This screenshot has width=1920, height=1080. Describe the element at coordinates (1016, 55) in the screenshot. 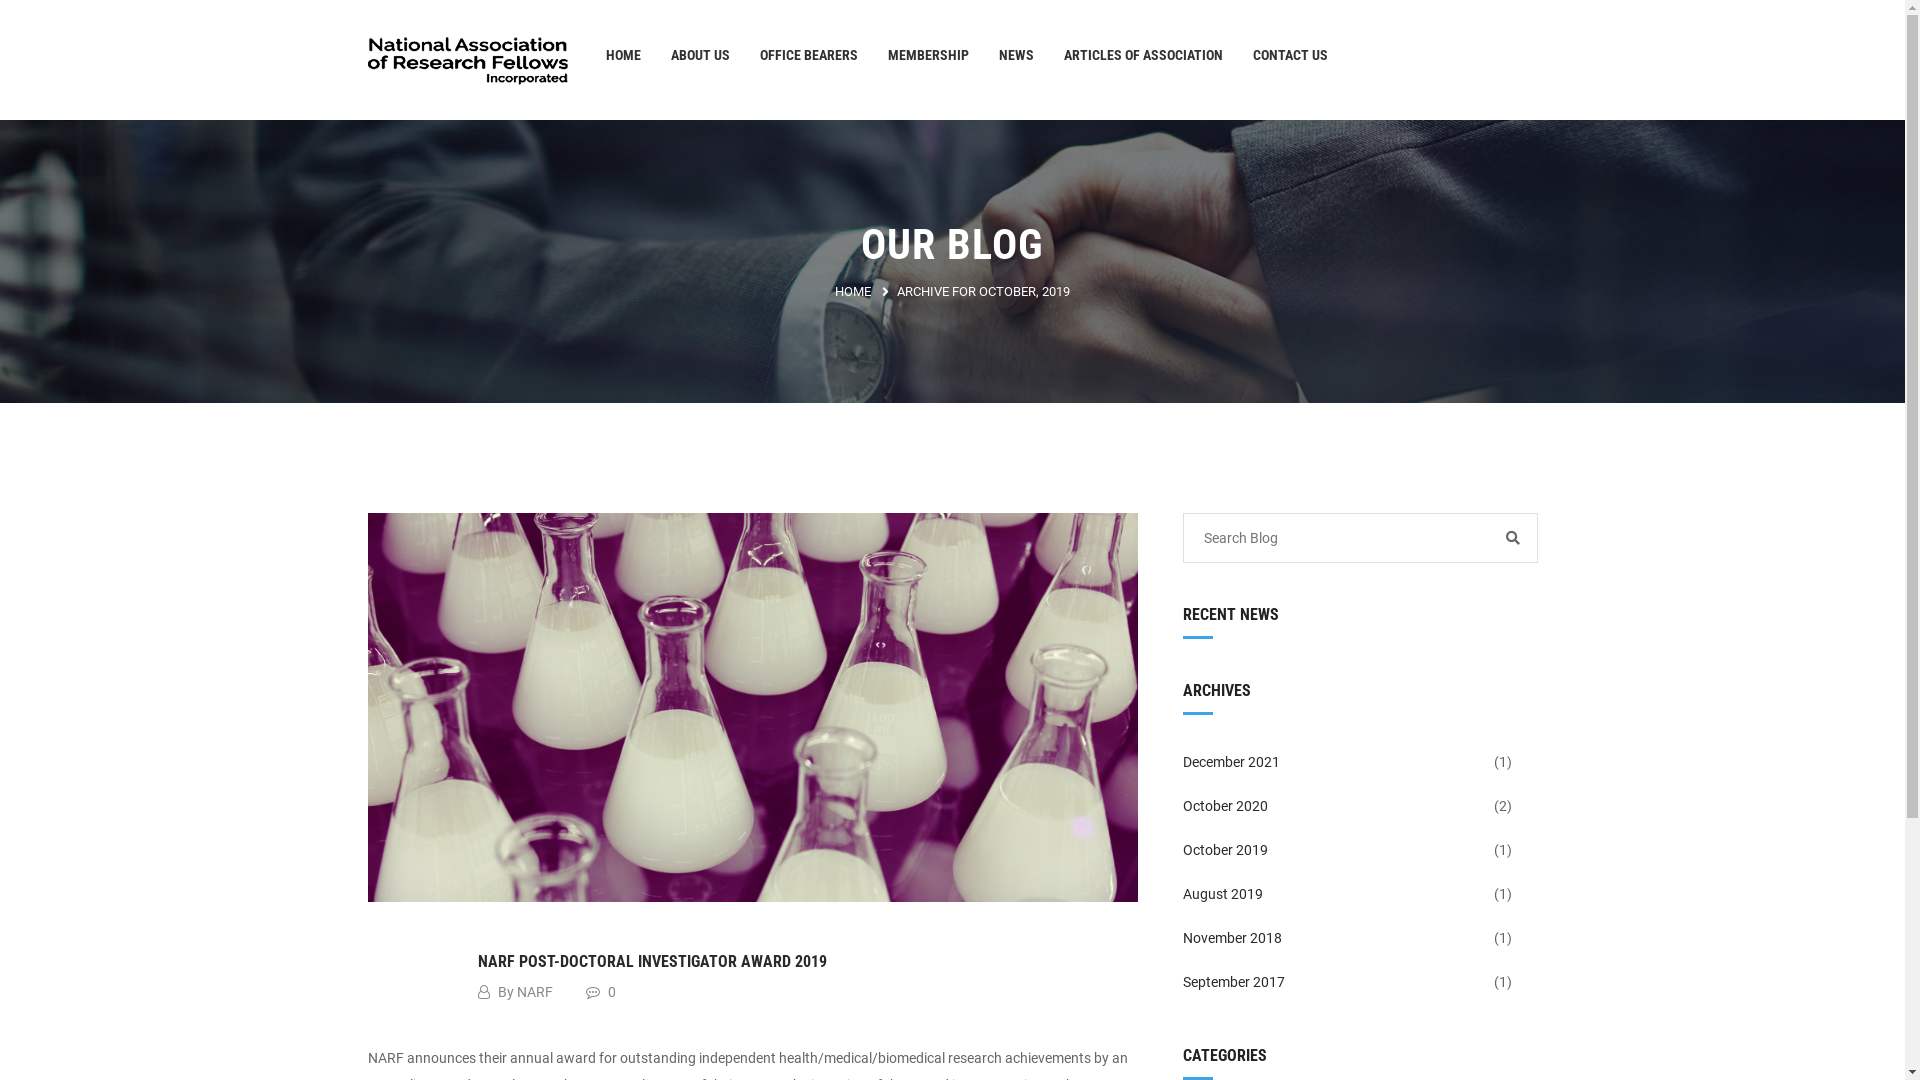

I see `NEWS` at that location.